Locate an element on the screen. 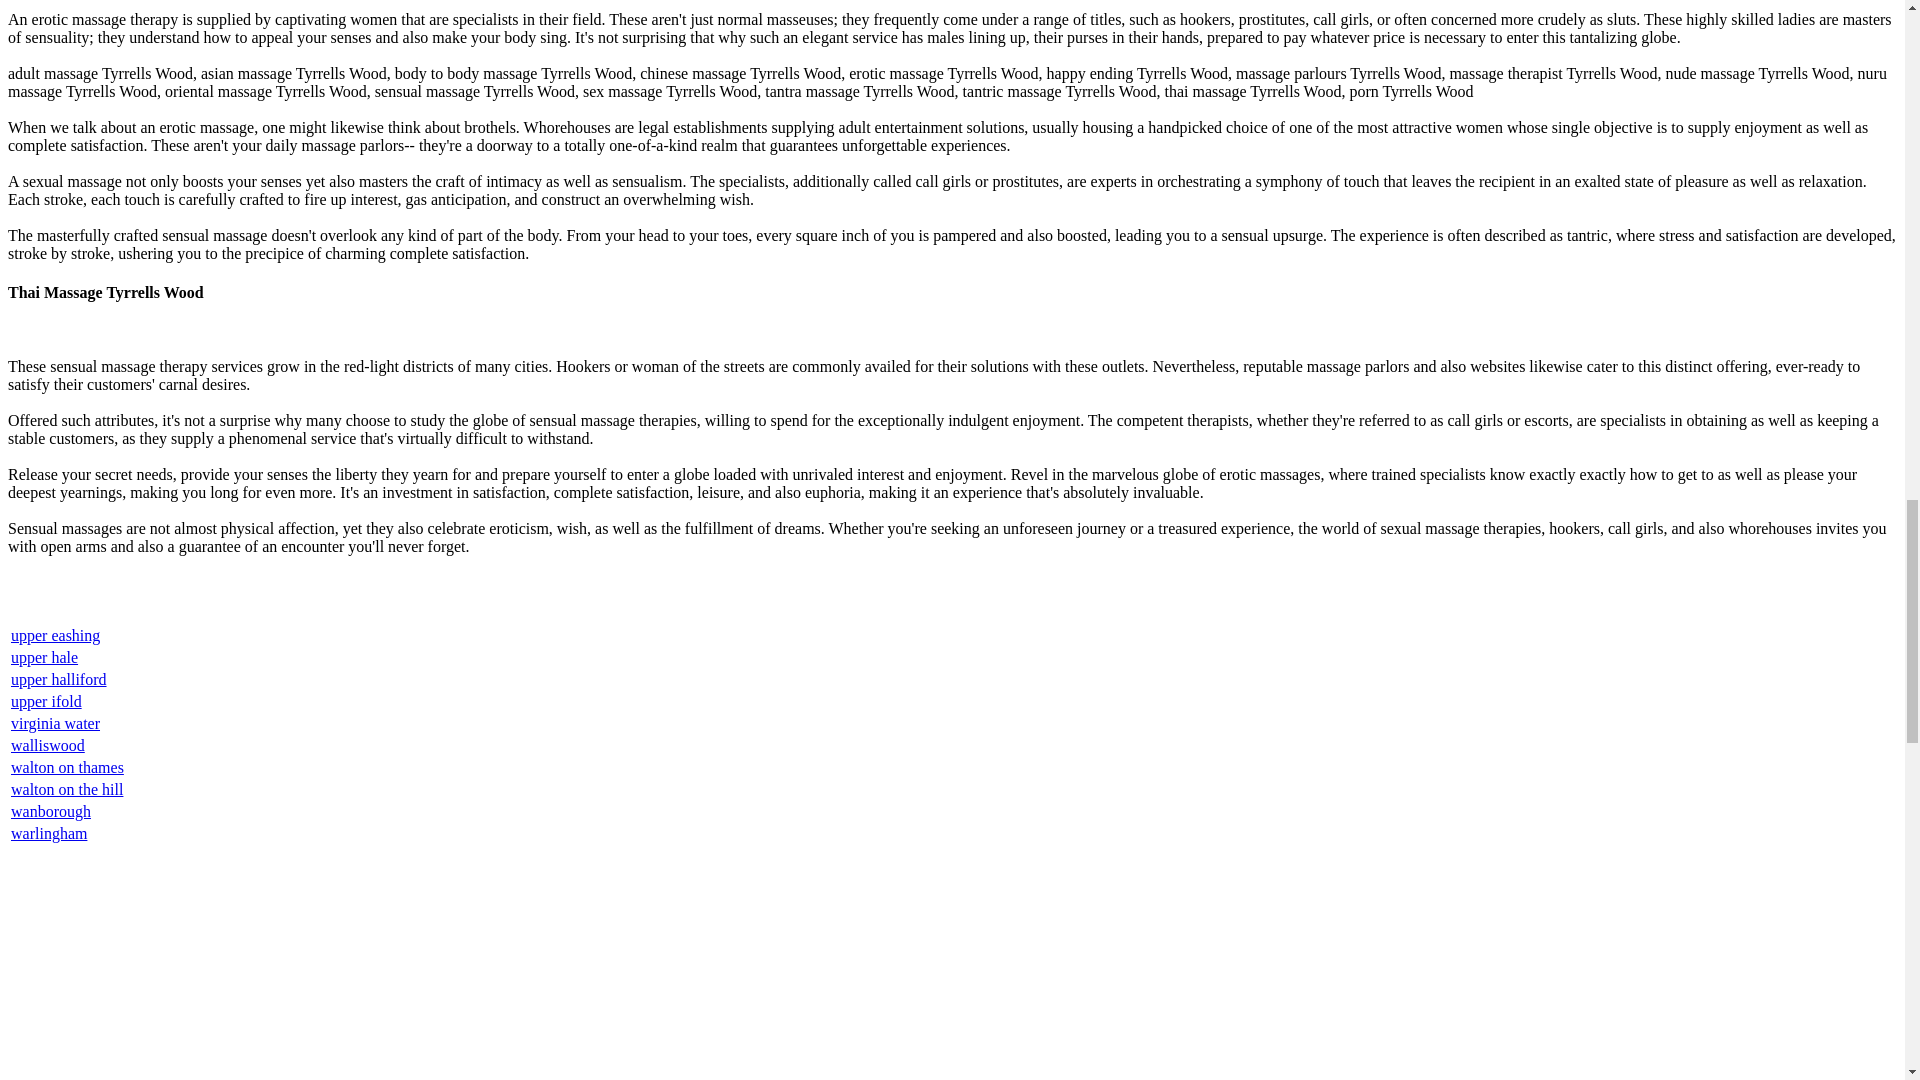  upper eashing is located at coordinates (55, 635).